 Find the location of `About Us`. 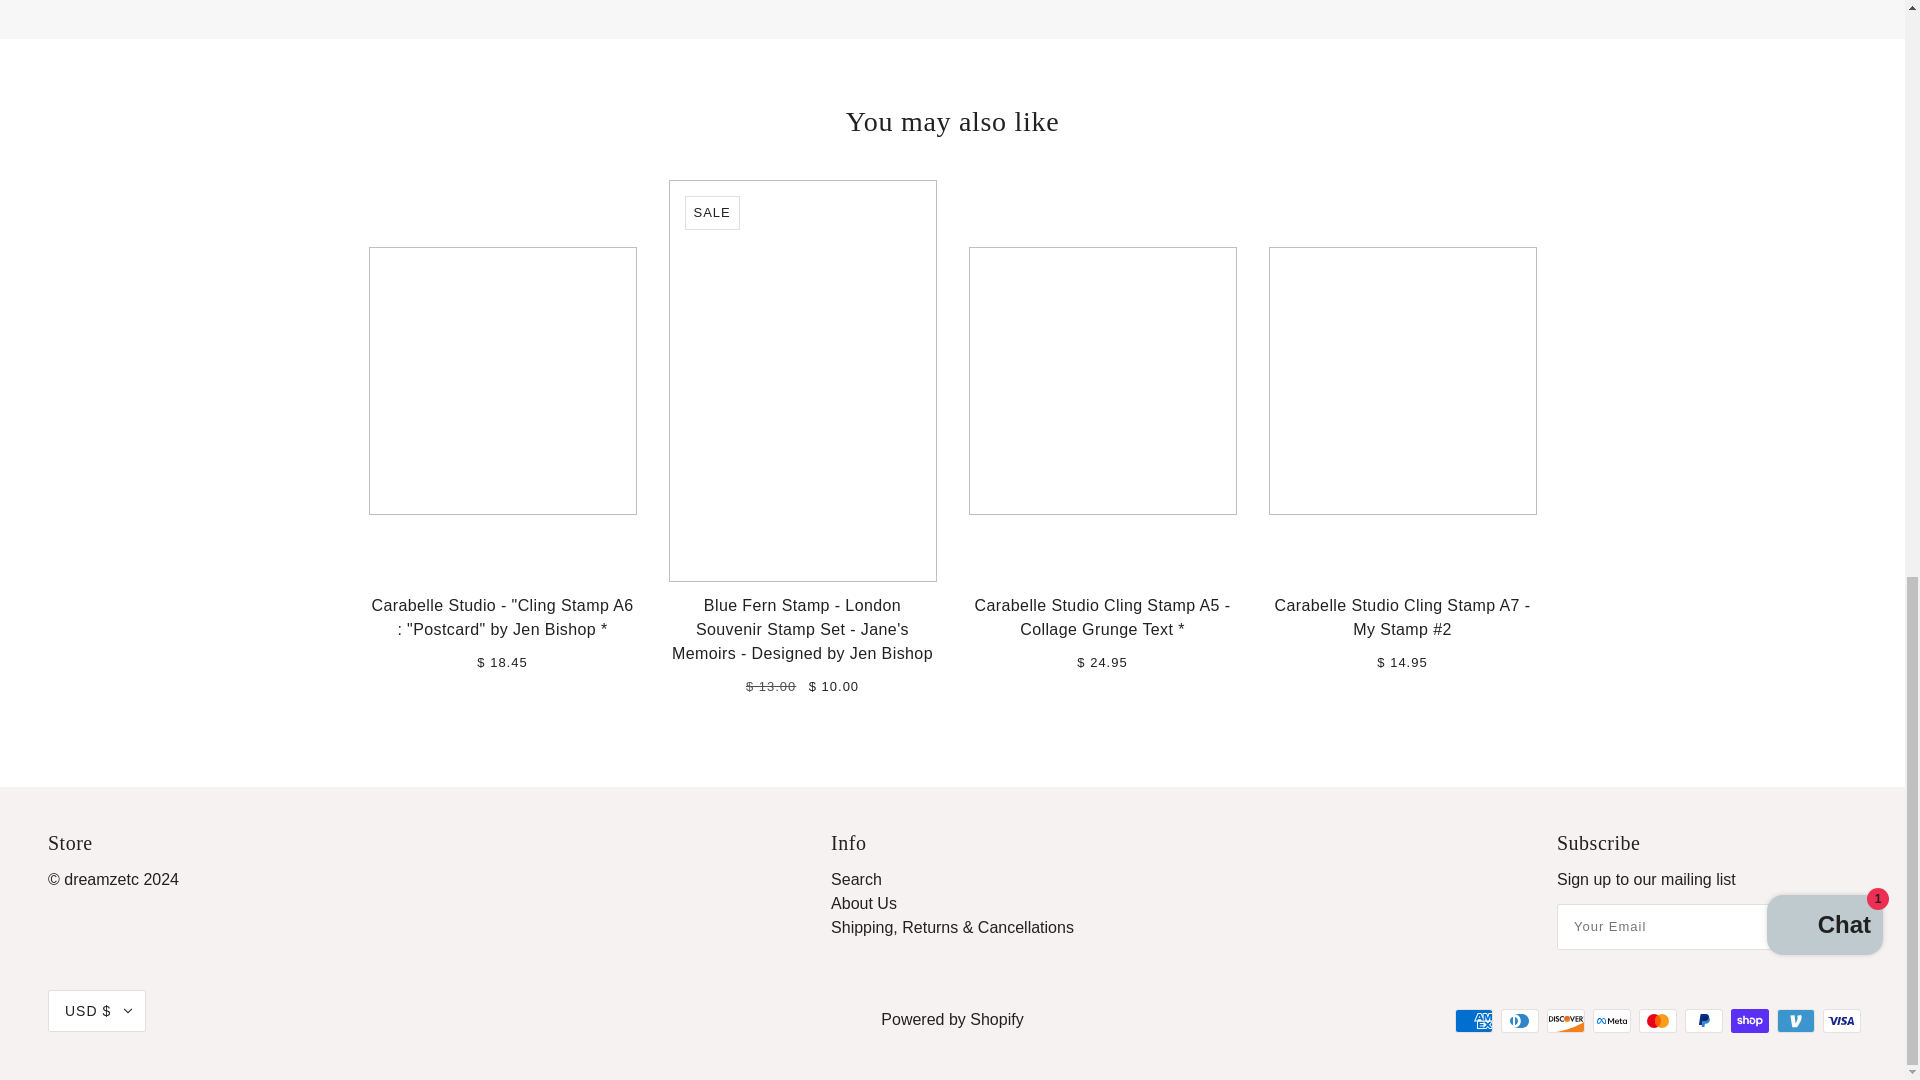

About Us is located at coordinates (864, 903).